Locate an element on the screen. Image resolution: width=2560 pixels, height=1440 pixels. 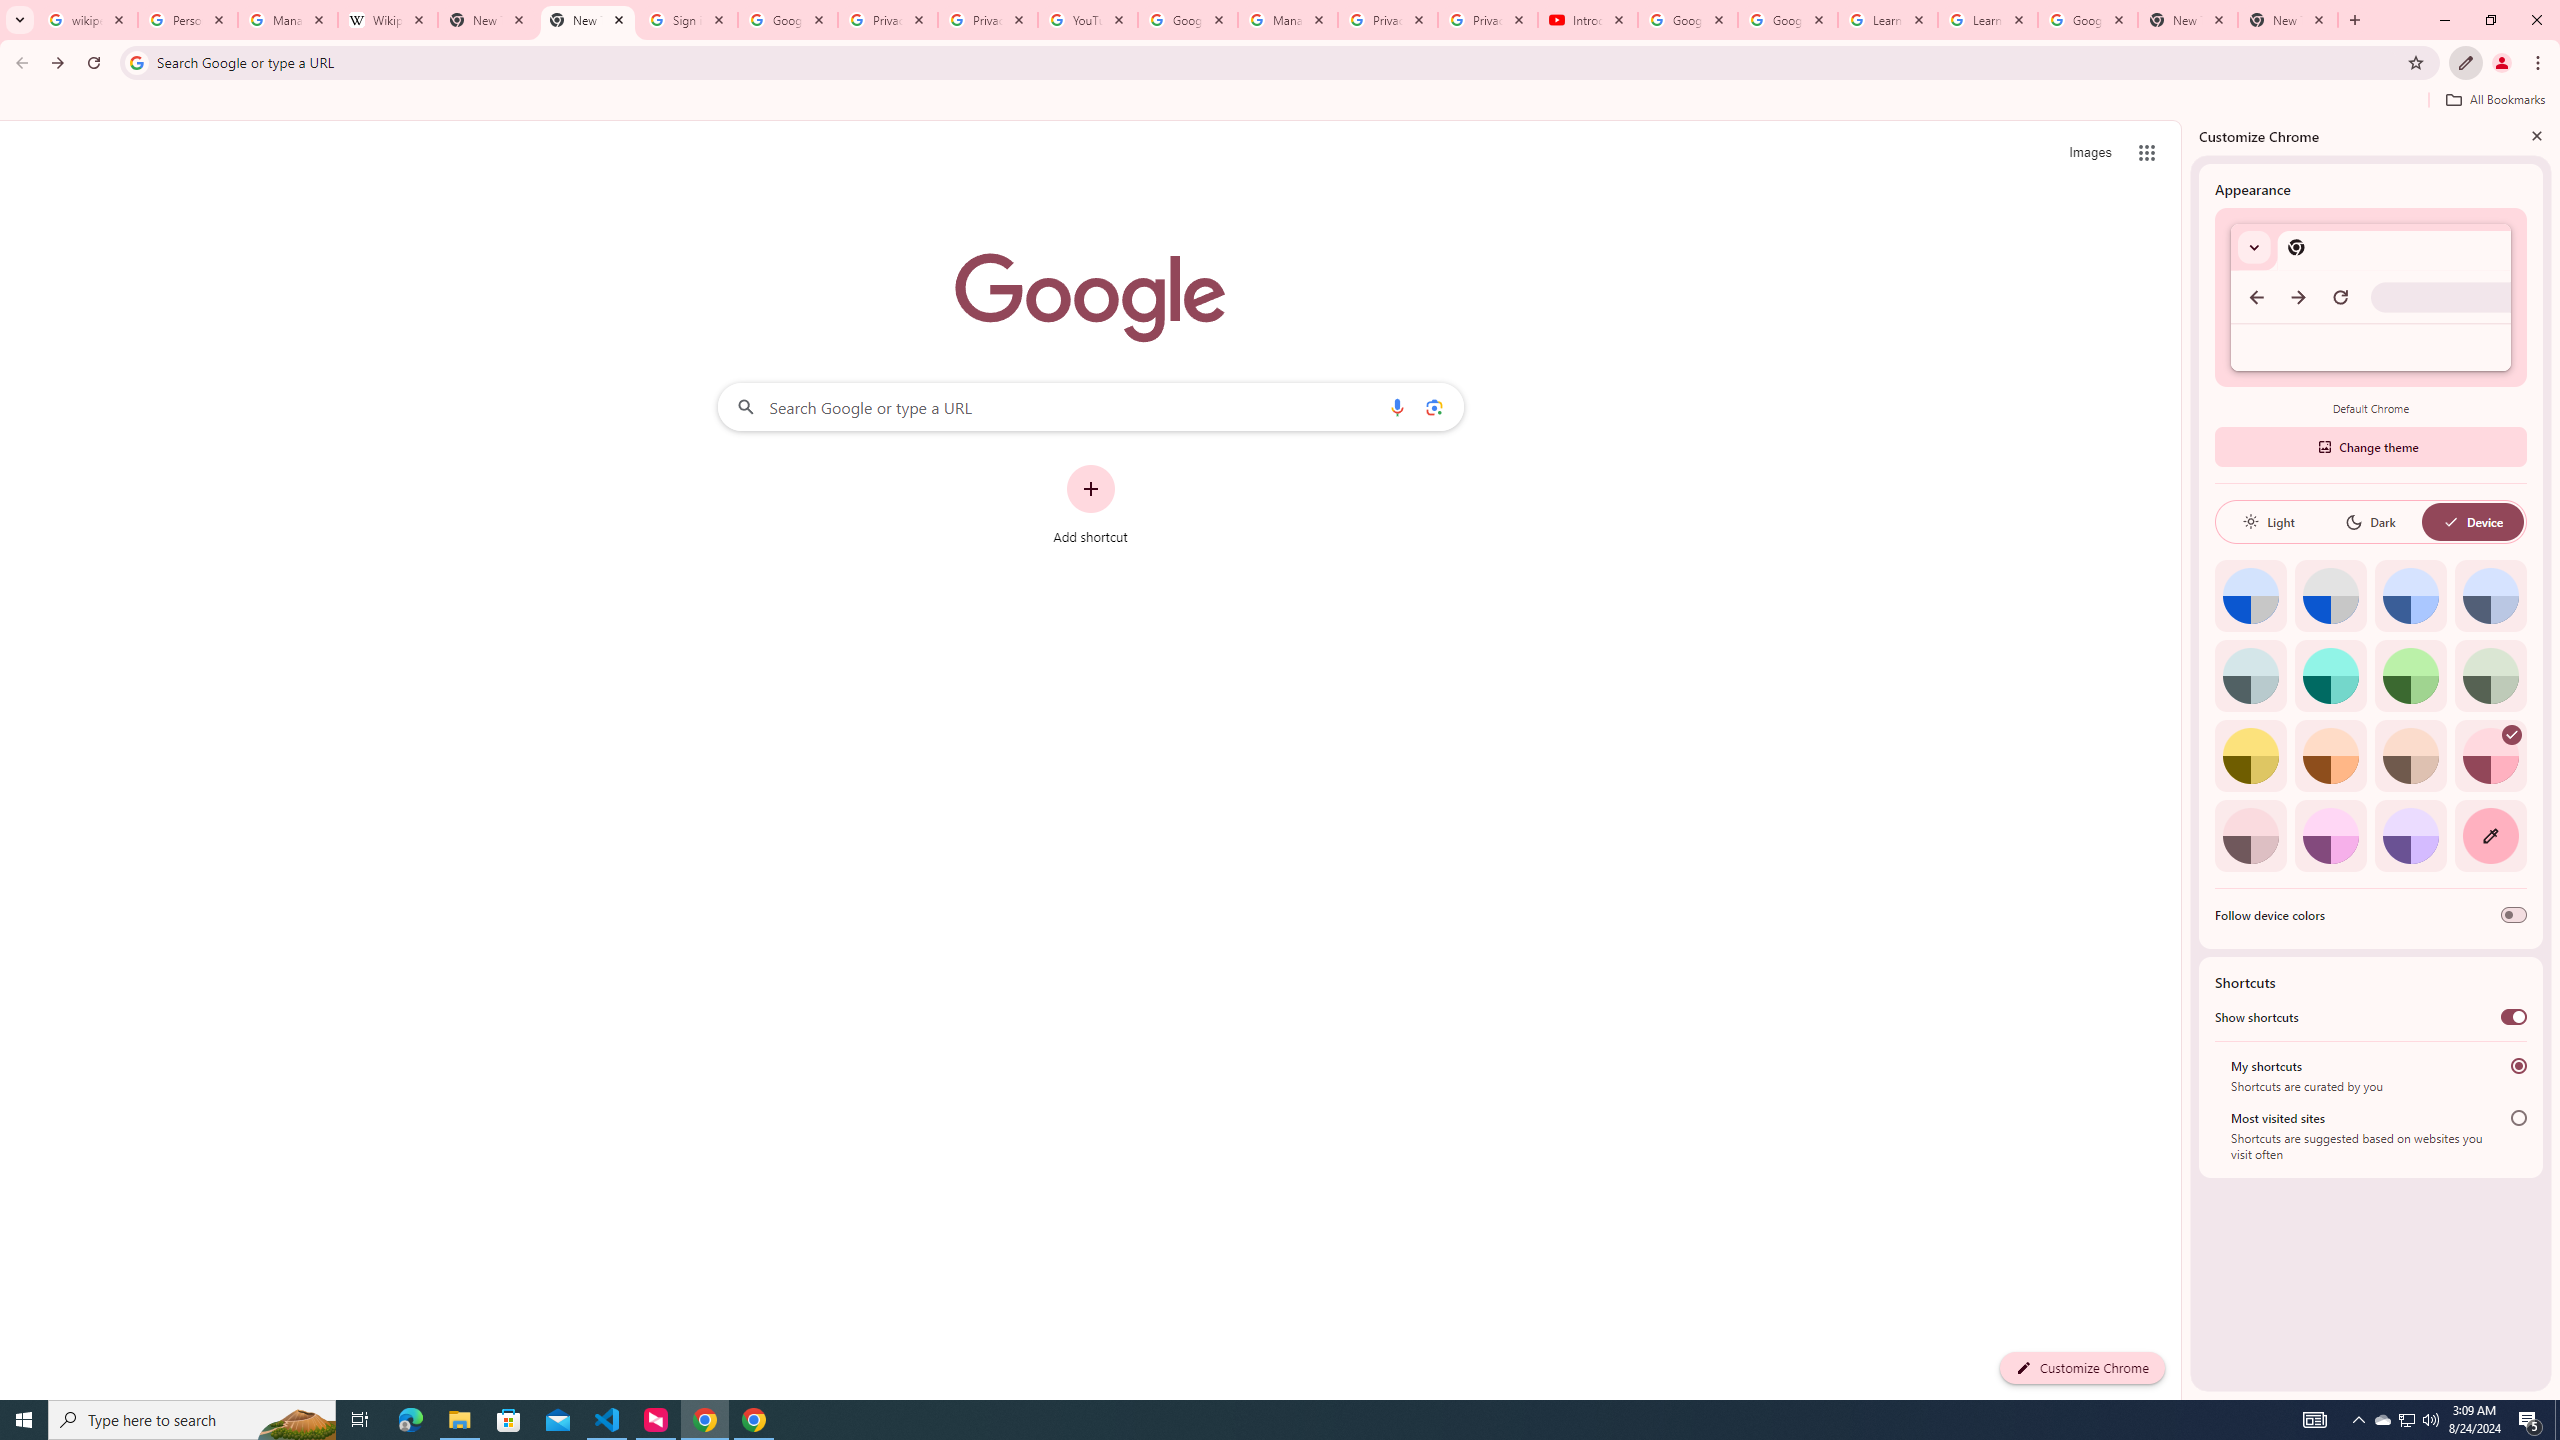
Most visited sites is located at coordinates (2518, 1118).